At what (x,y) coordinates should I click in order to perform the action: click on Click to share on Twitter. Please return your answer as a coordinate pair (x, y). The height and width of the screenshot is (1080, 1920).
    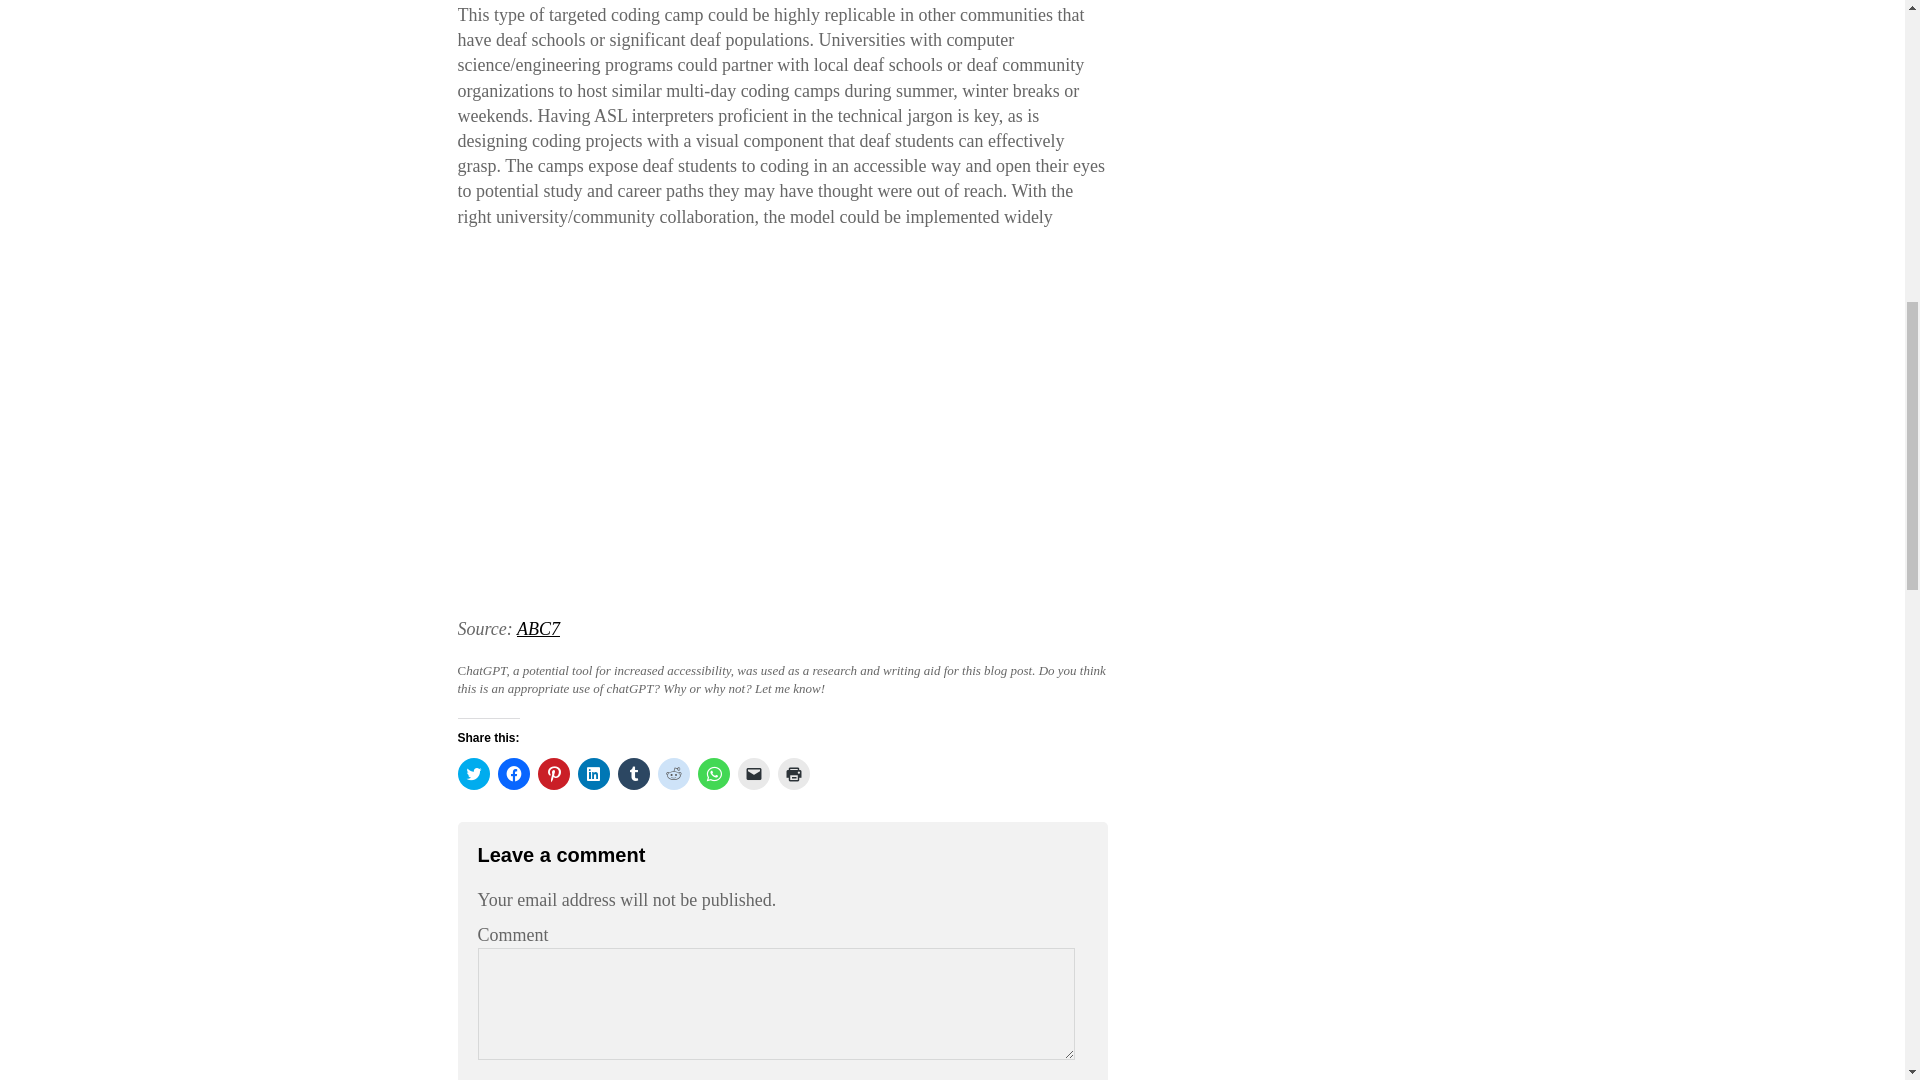
    Looking at the image, I should click on (474, 774).